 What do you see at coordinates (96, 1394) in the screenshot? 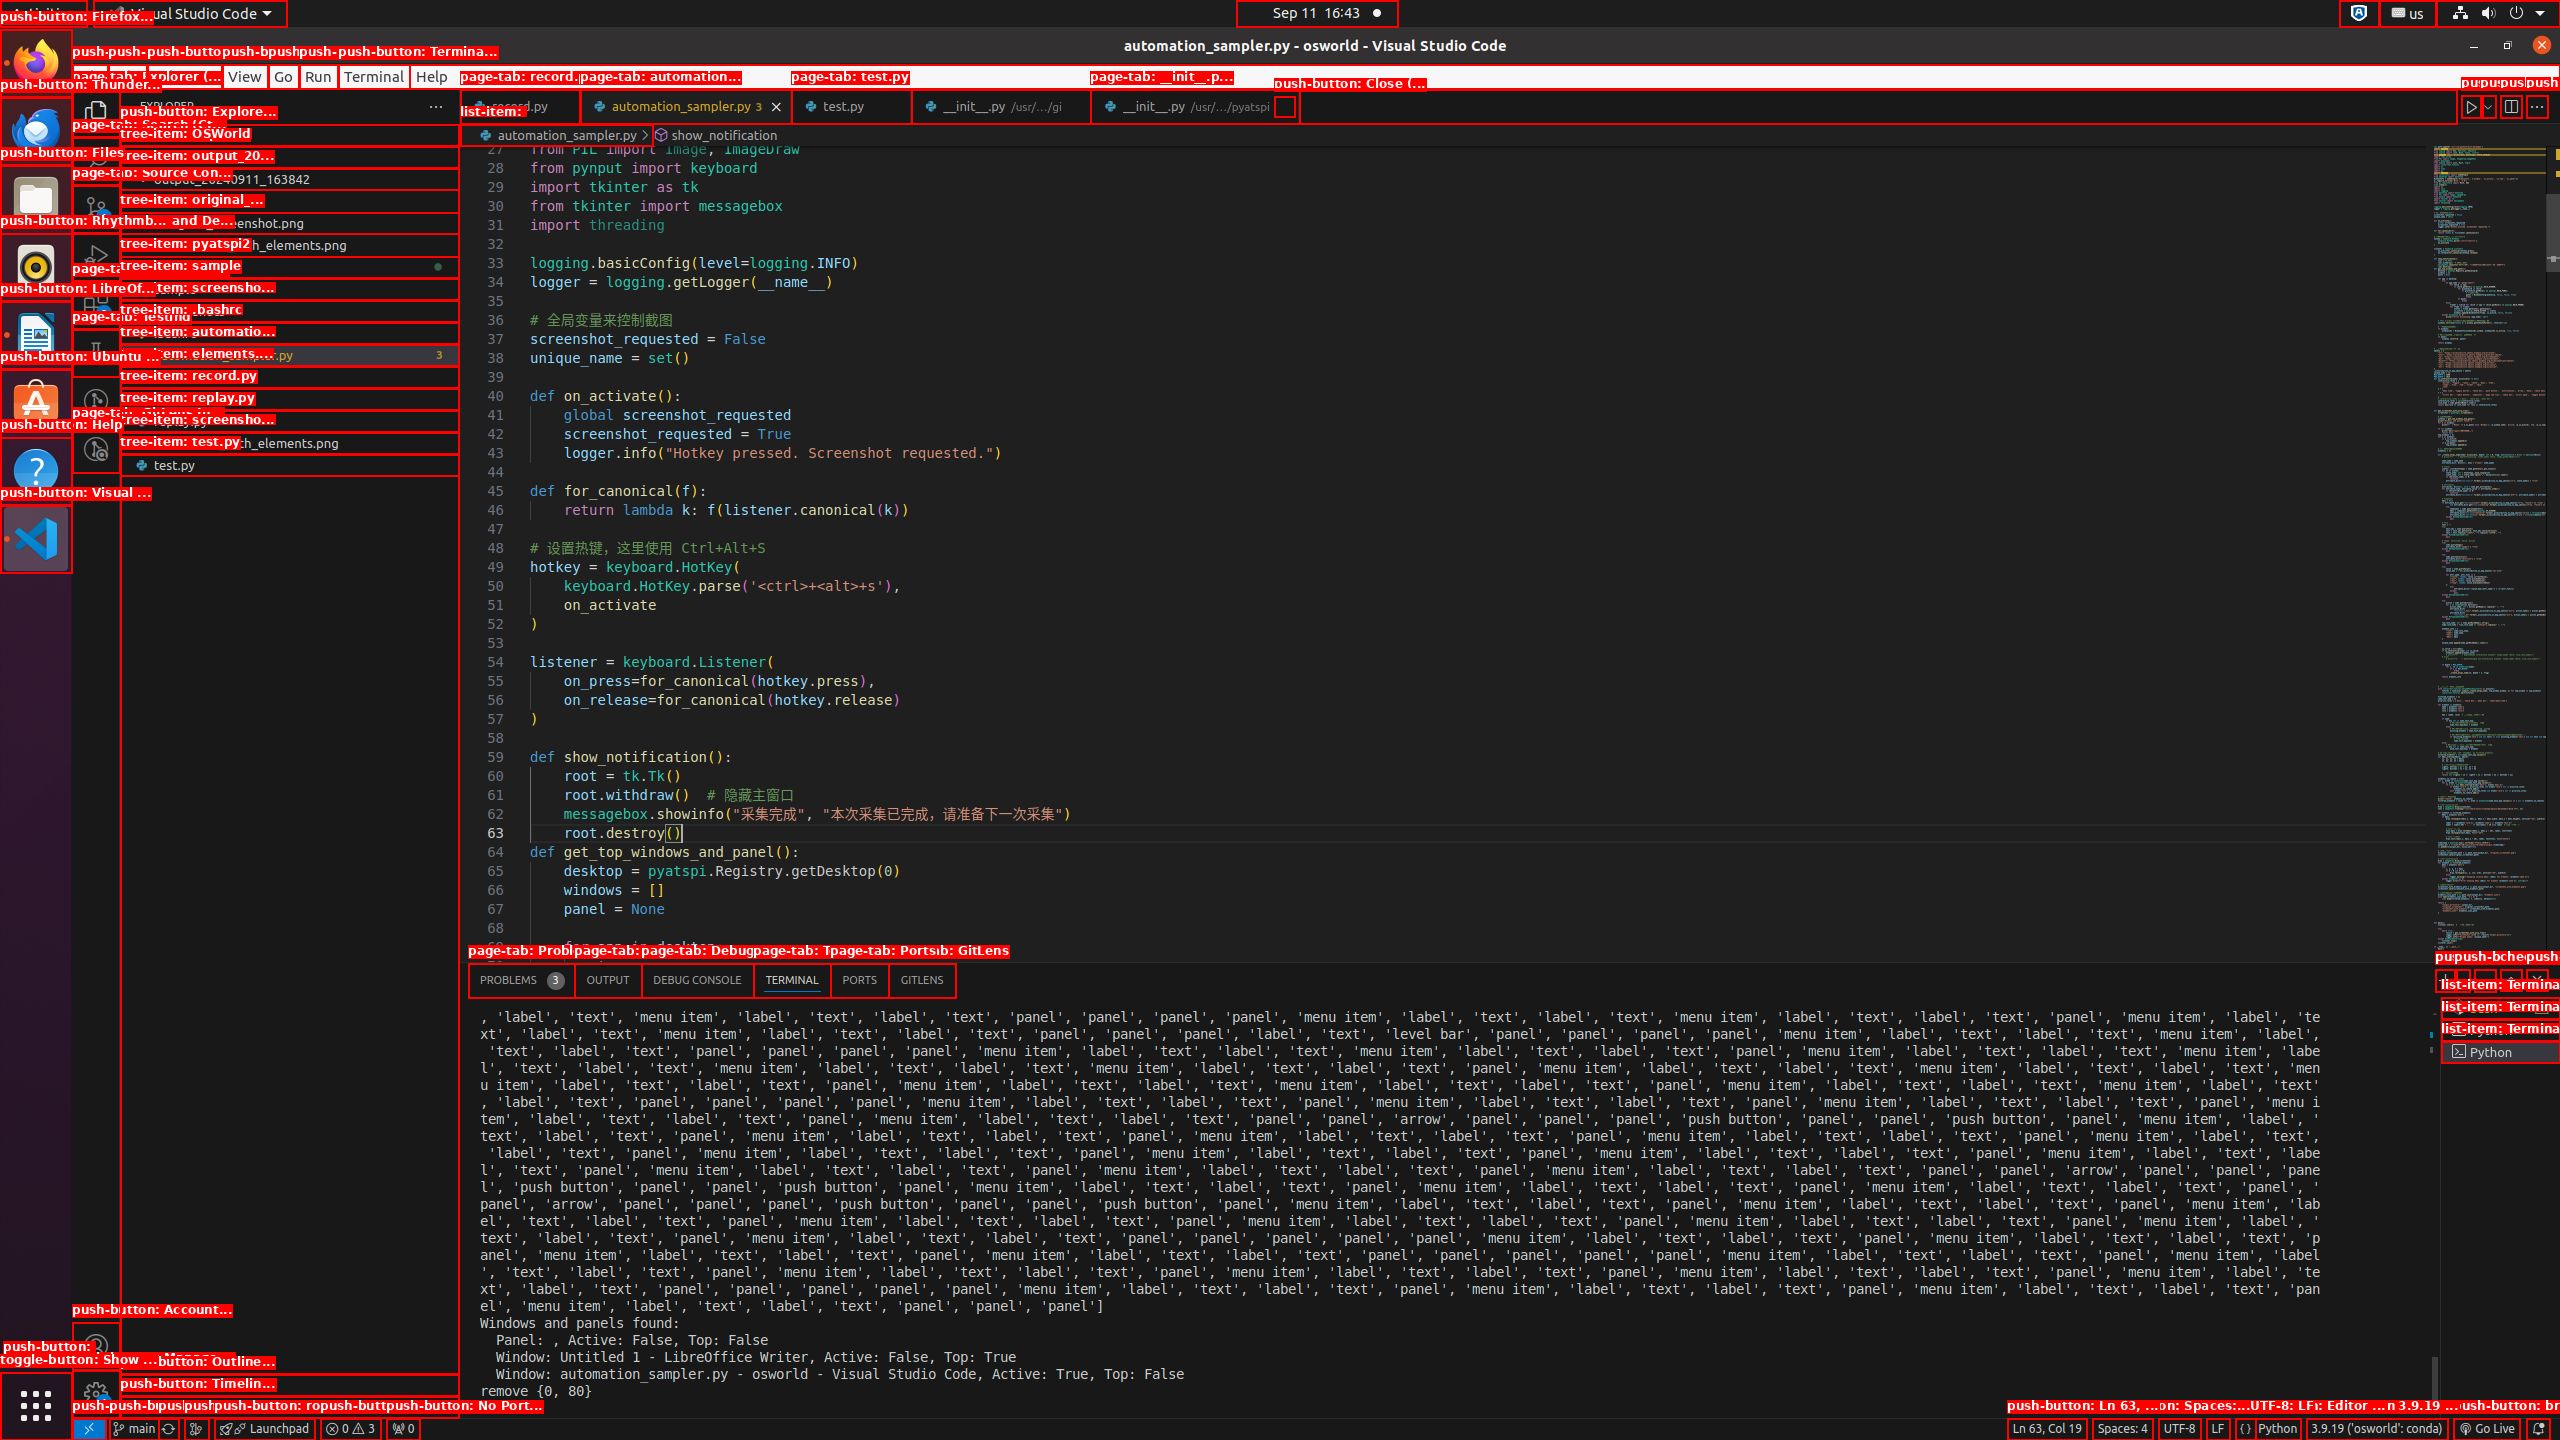
I see `Manage - New Code update available.` at bounding box center [96, 1394].